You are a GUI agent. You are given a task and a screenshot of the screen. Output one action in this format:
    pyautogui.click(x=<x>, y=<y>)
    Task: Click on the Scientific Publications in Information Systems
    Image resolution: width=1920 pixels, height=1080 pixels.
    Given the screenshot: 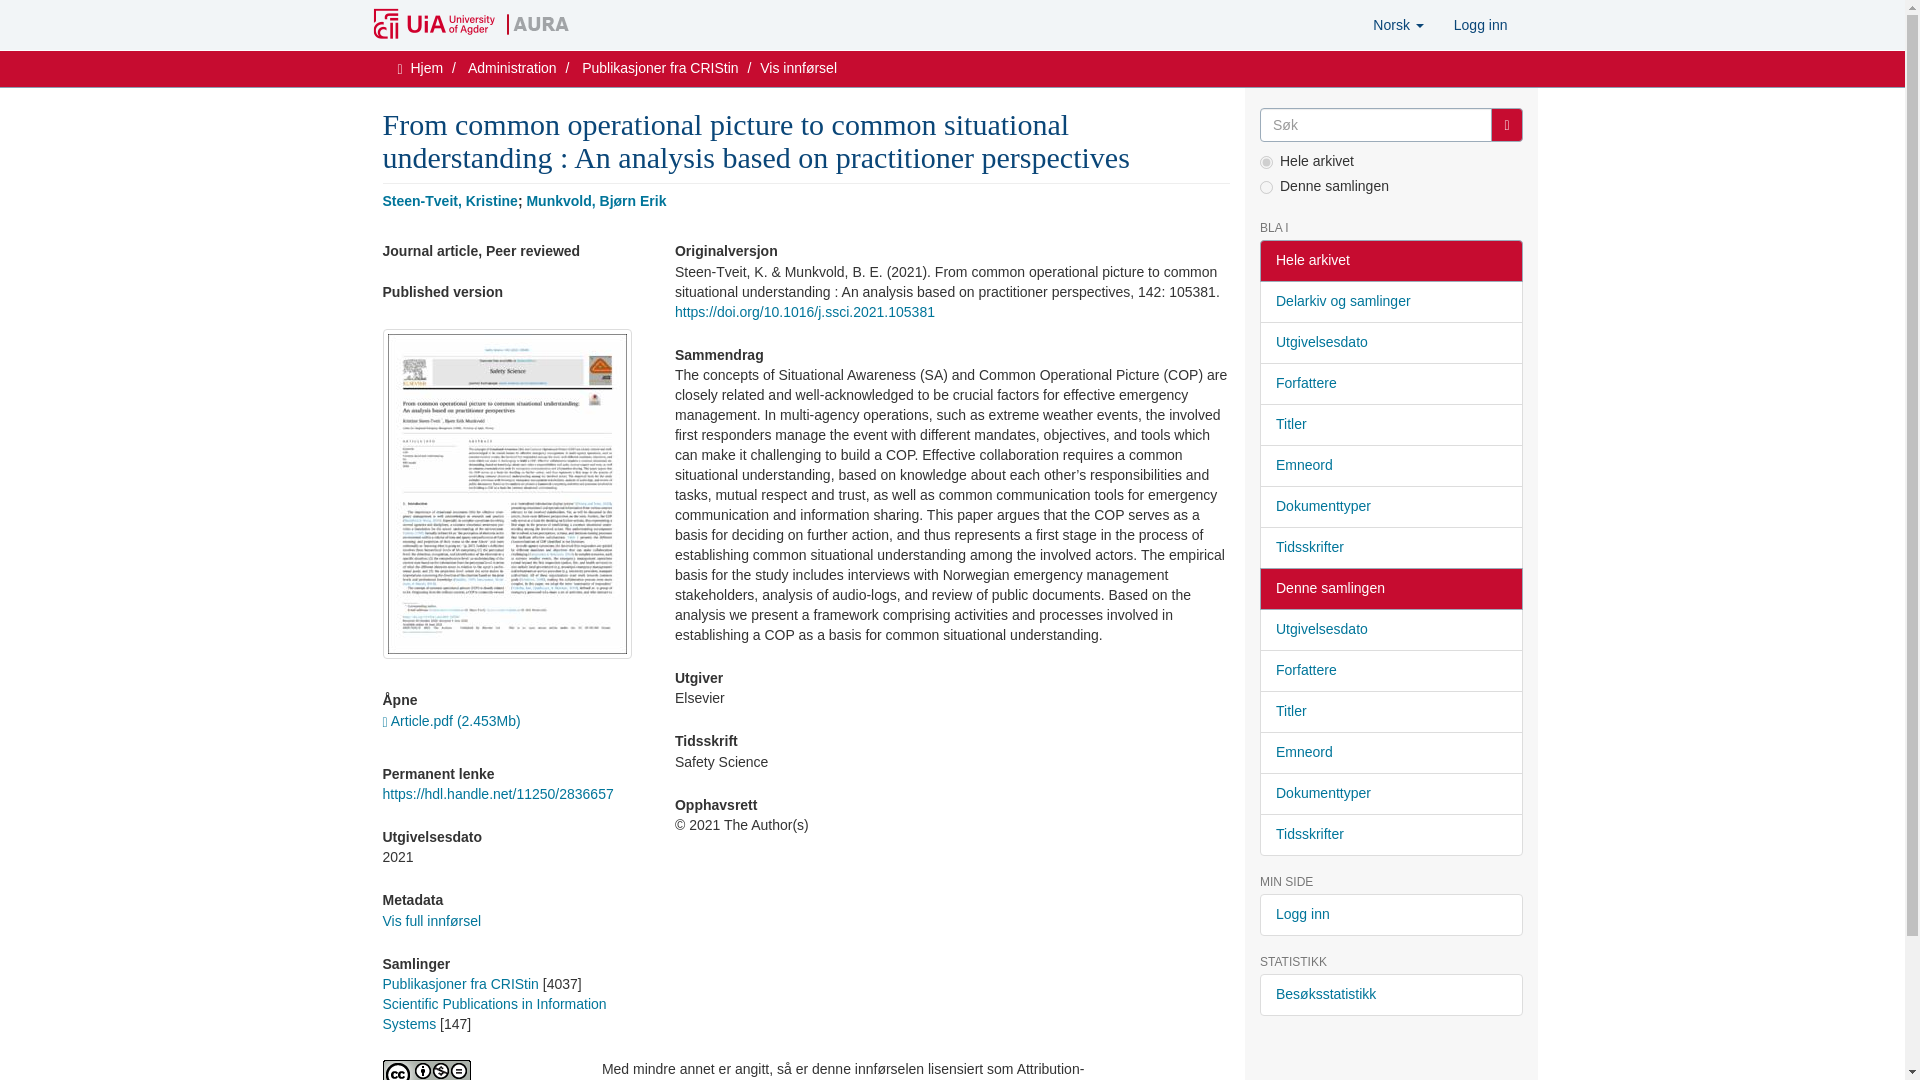 What is the action you would take?
    pyautogui.click(x=494, y=1014)
    